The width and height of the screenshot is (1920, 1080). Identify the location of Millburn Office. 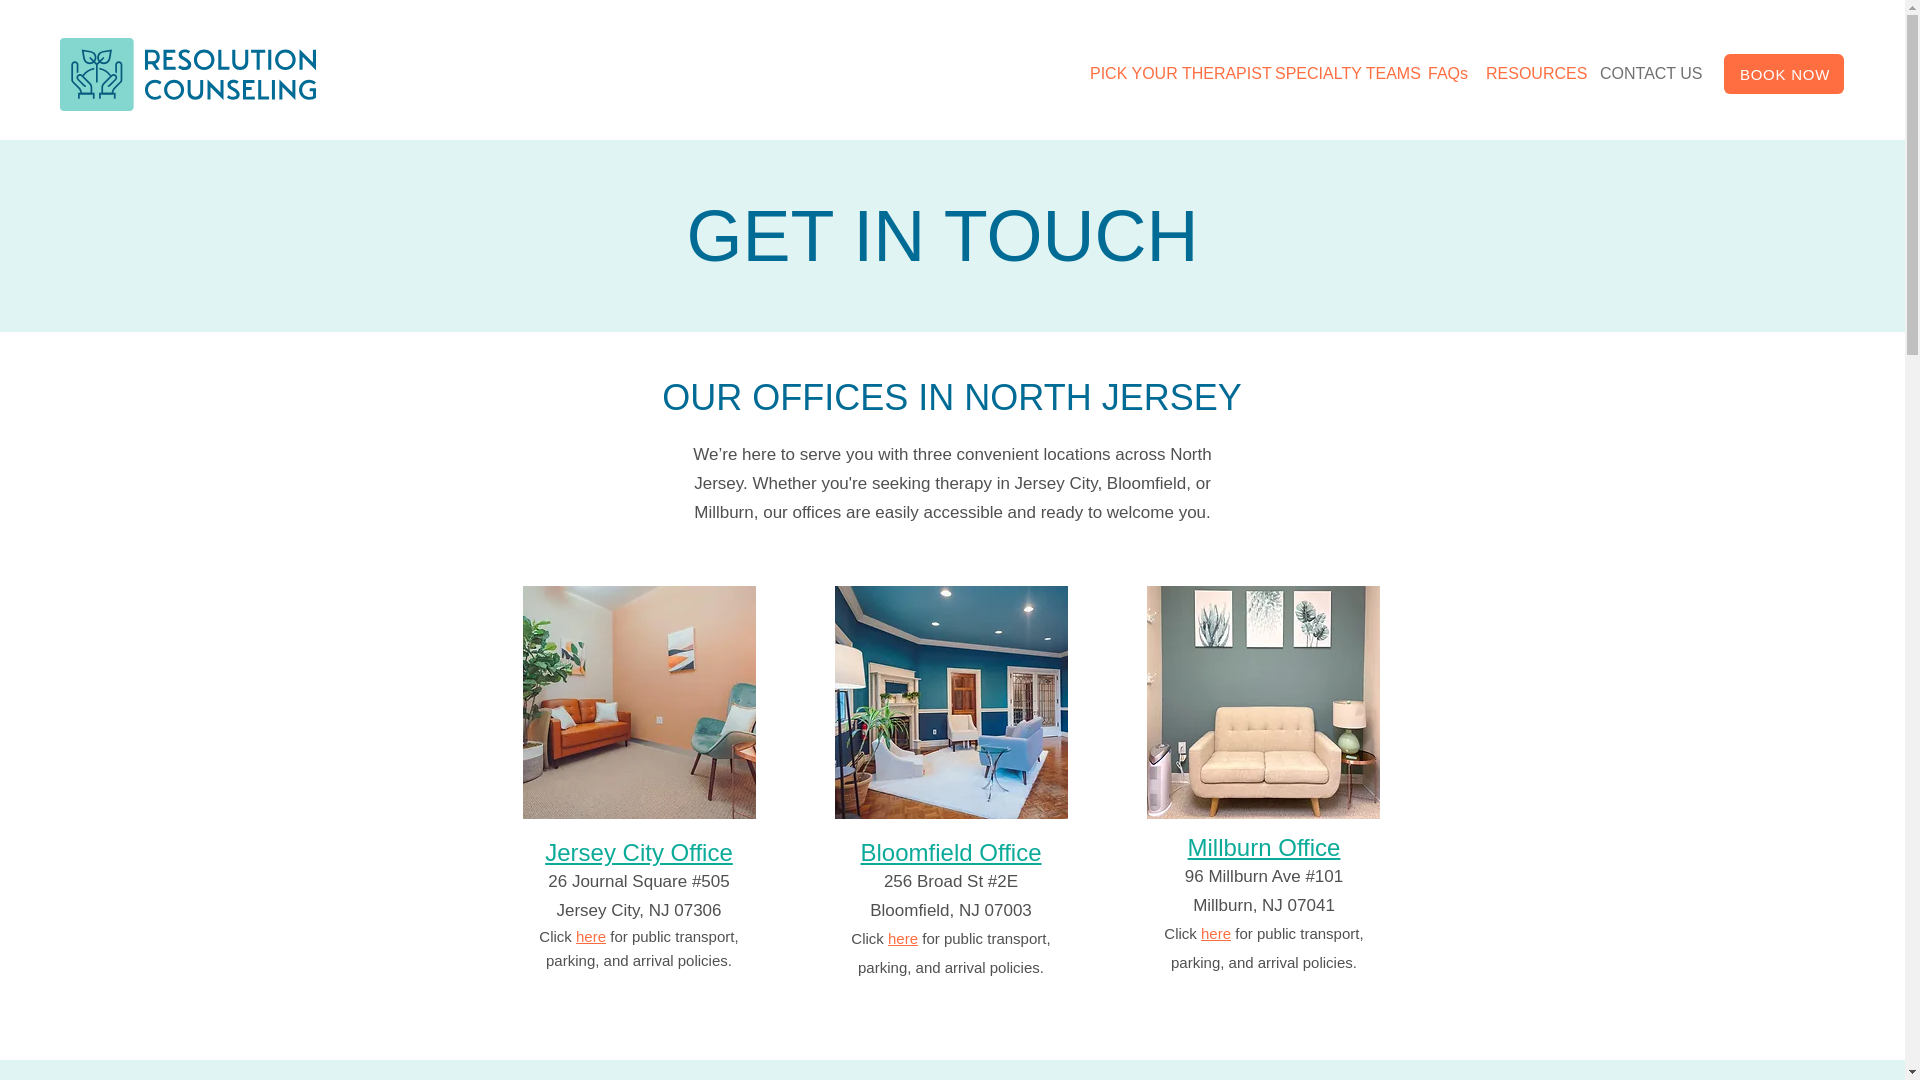
(1264, 846).